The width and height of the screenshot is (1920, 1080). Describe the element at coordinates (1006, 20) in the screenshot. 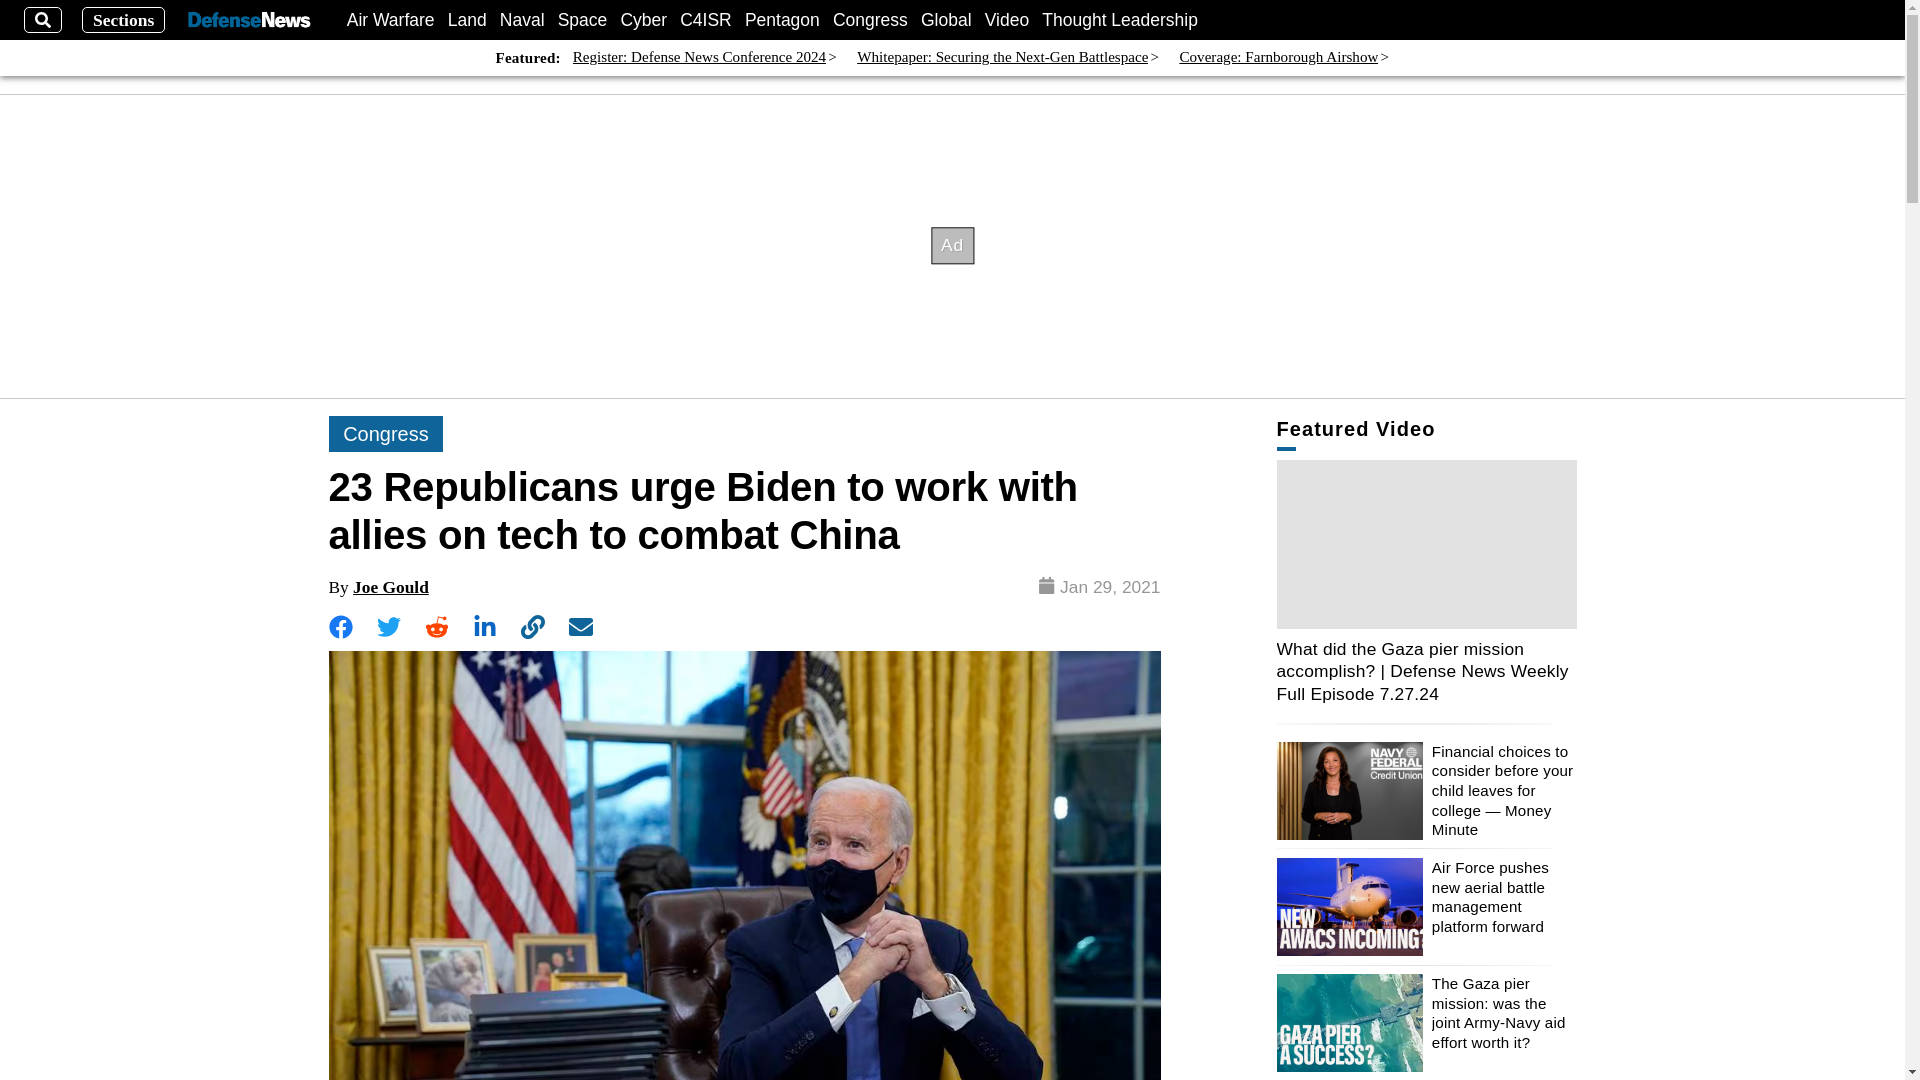

I see `Video` at that location.